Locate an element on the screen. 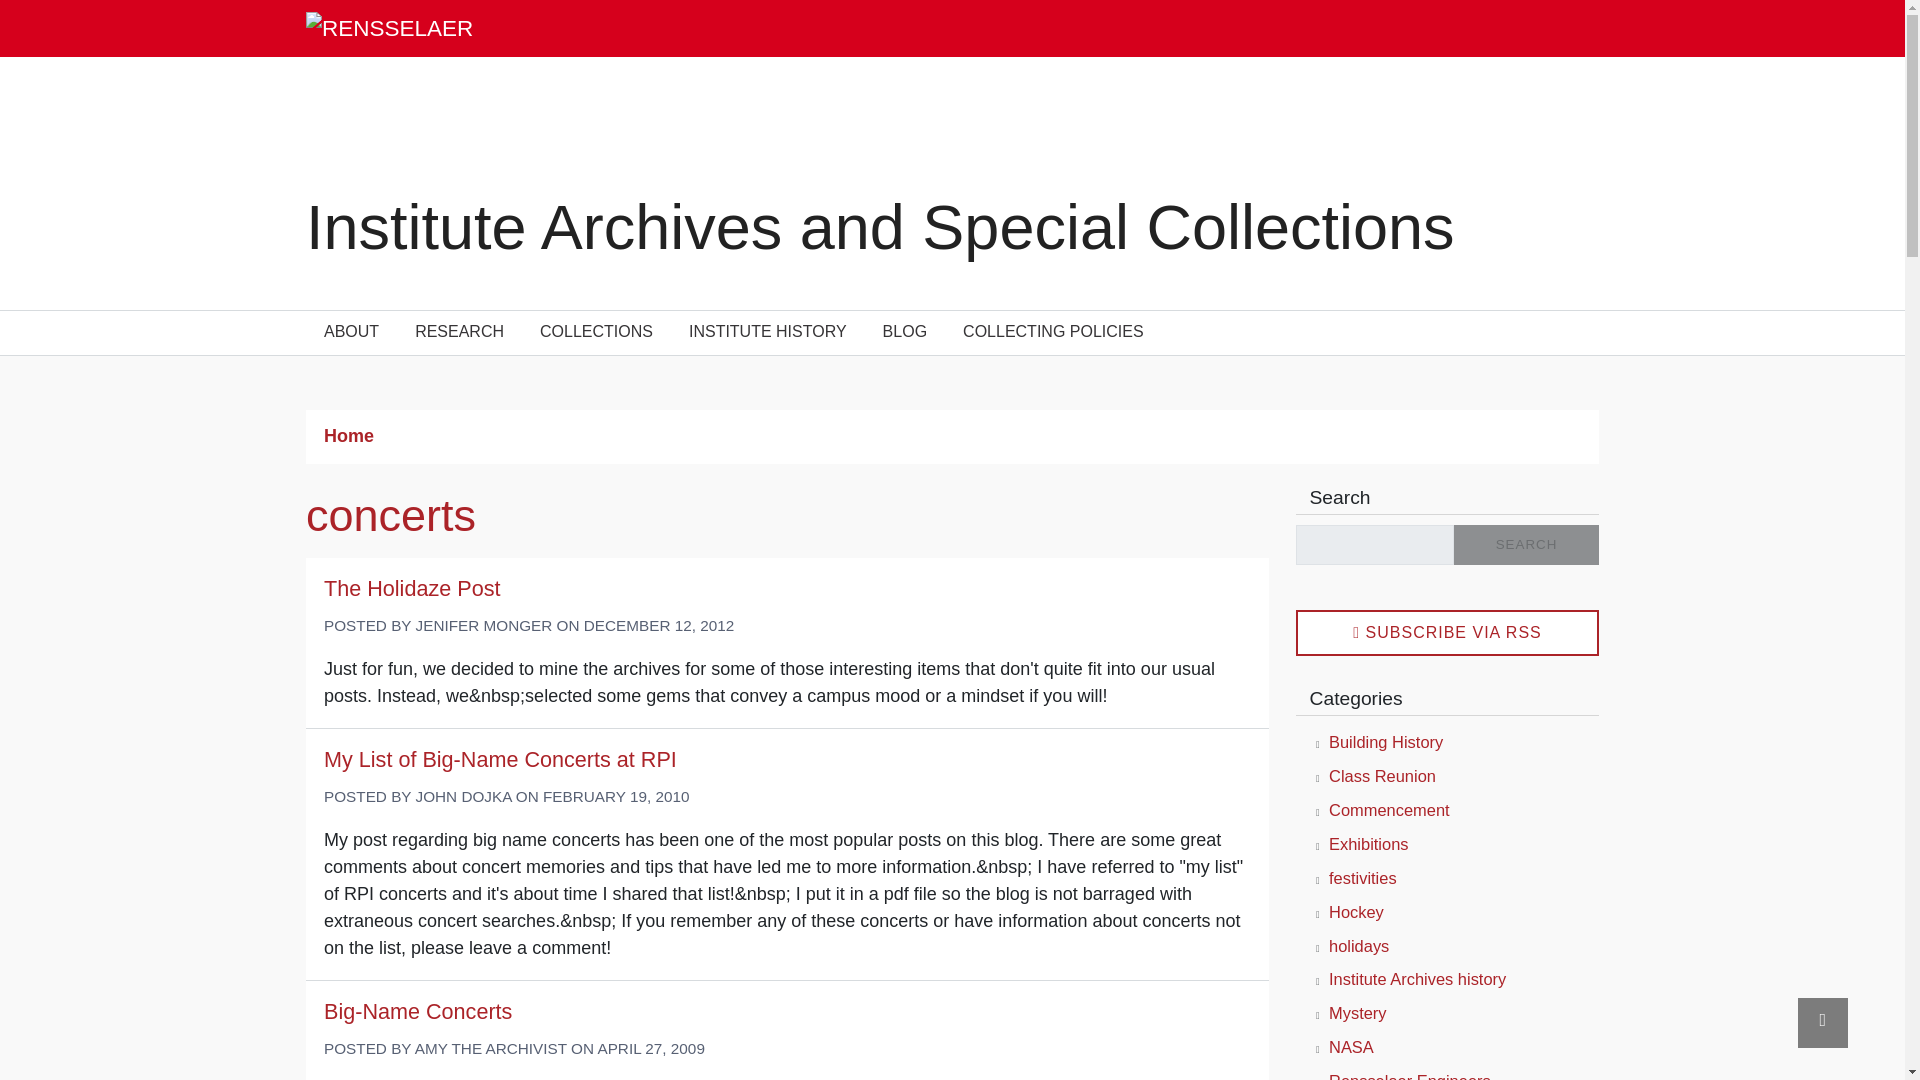  Institute Archives and Special Collections is located at coordinates (880, 227).